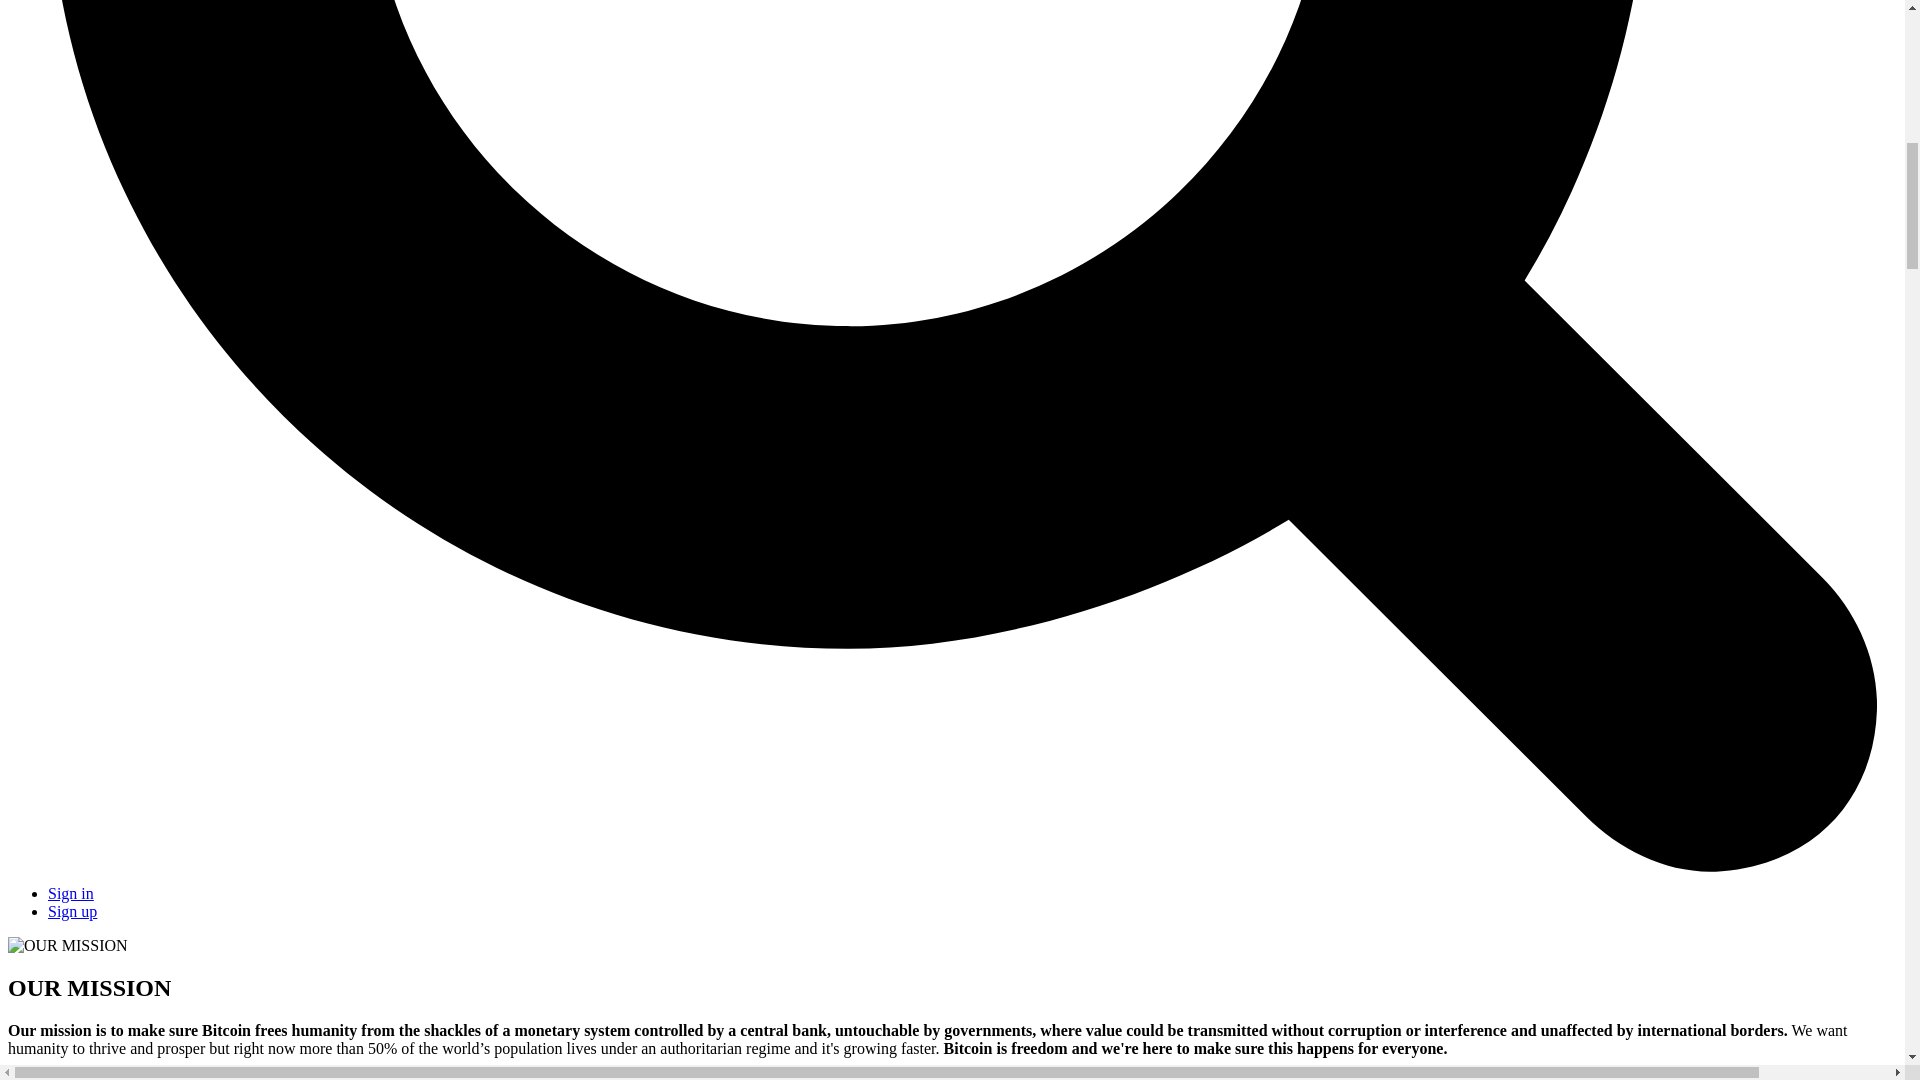 The image size is (1920, 1080). I want to click on Sign in, so click(71, 892).